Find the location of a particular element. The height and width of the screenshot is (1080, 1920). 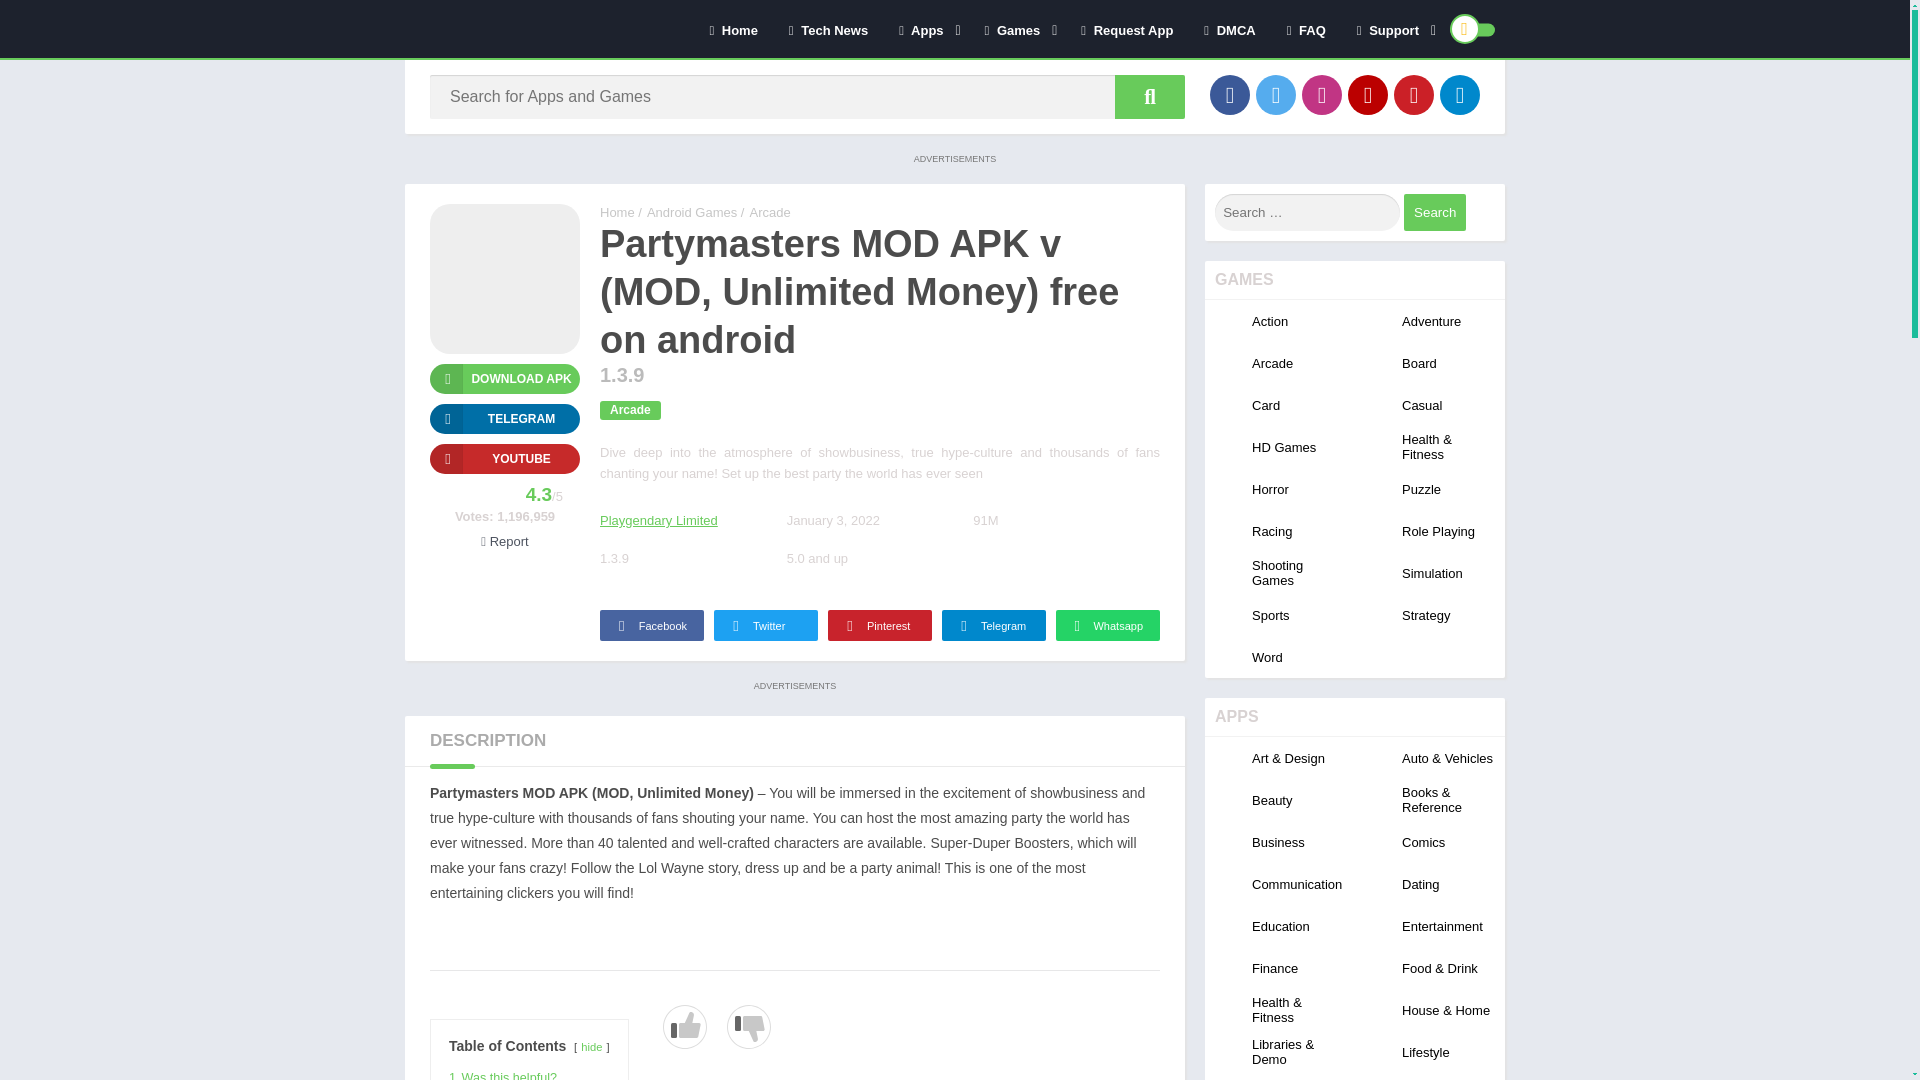

Download APK is located at coordinates (504, 378).